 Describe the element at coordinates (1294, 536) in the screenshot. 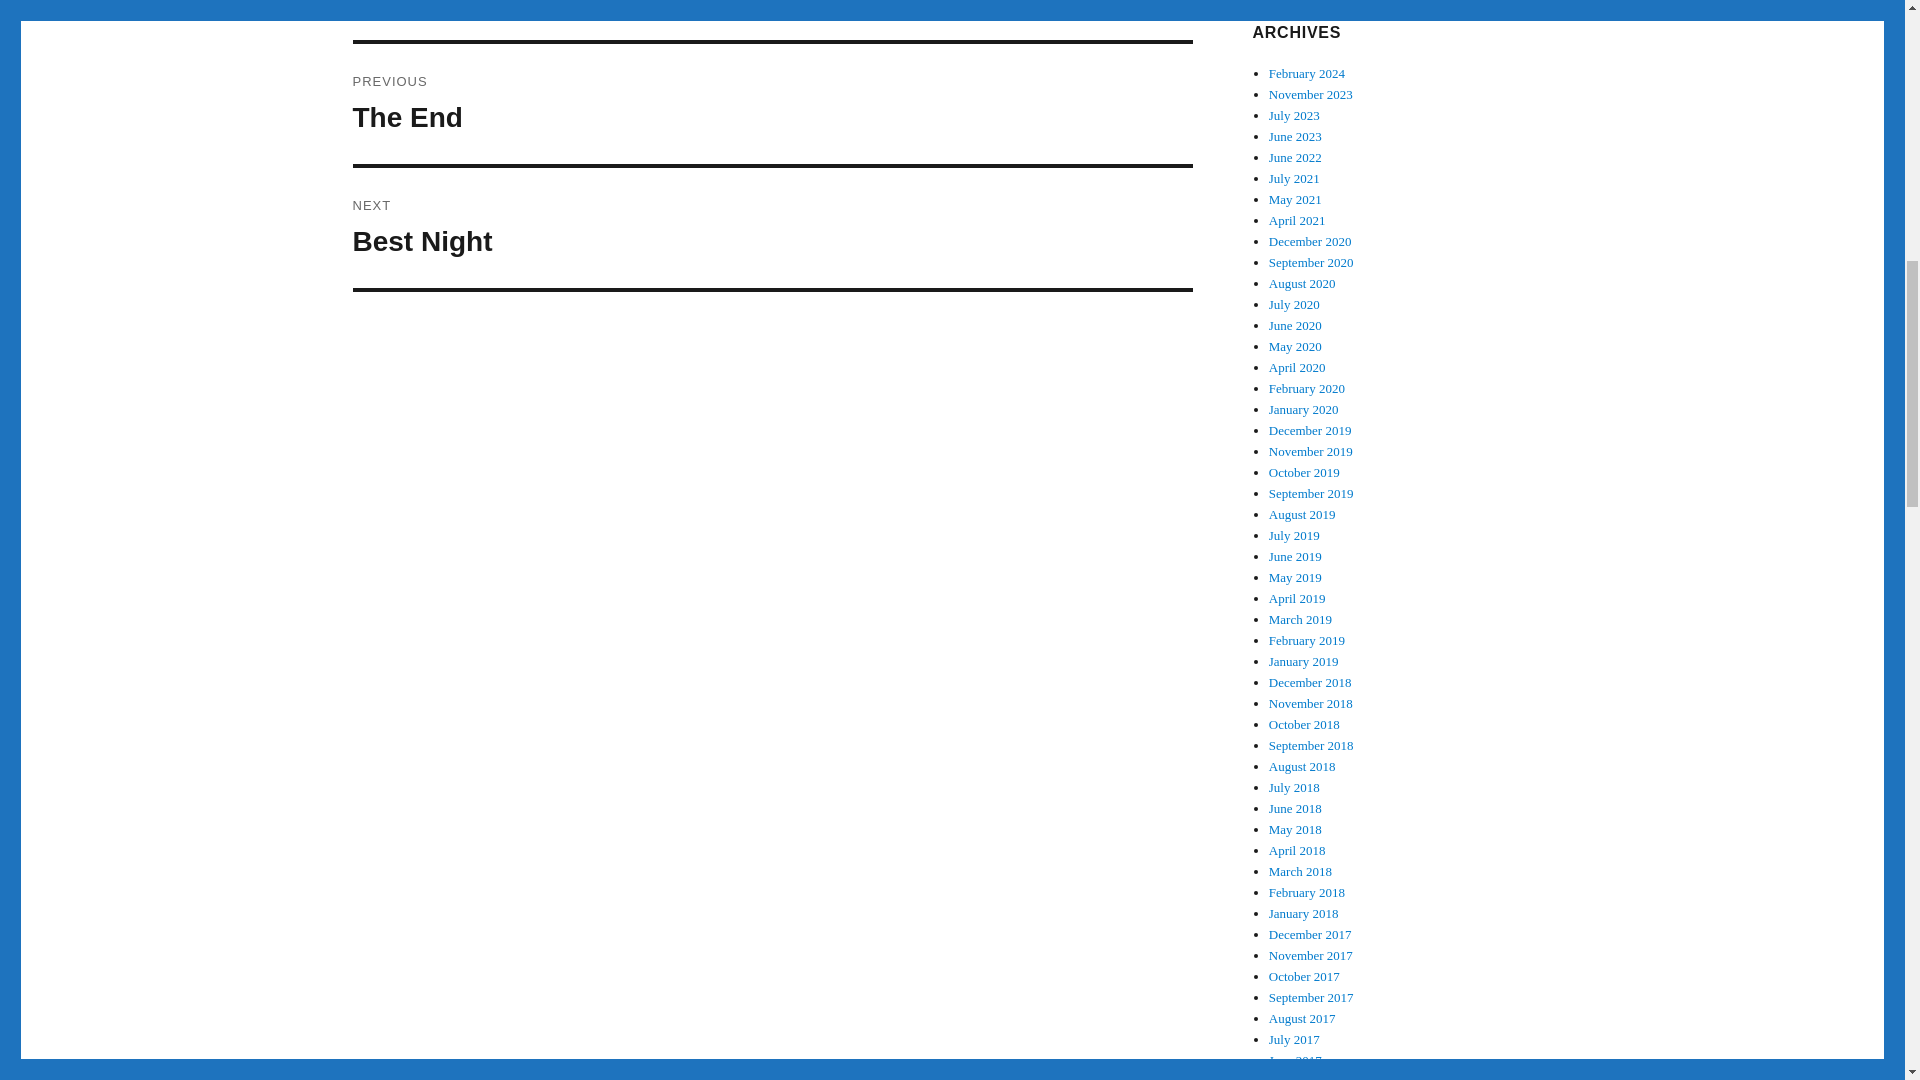

I see `May 2021` at that location.